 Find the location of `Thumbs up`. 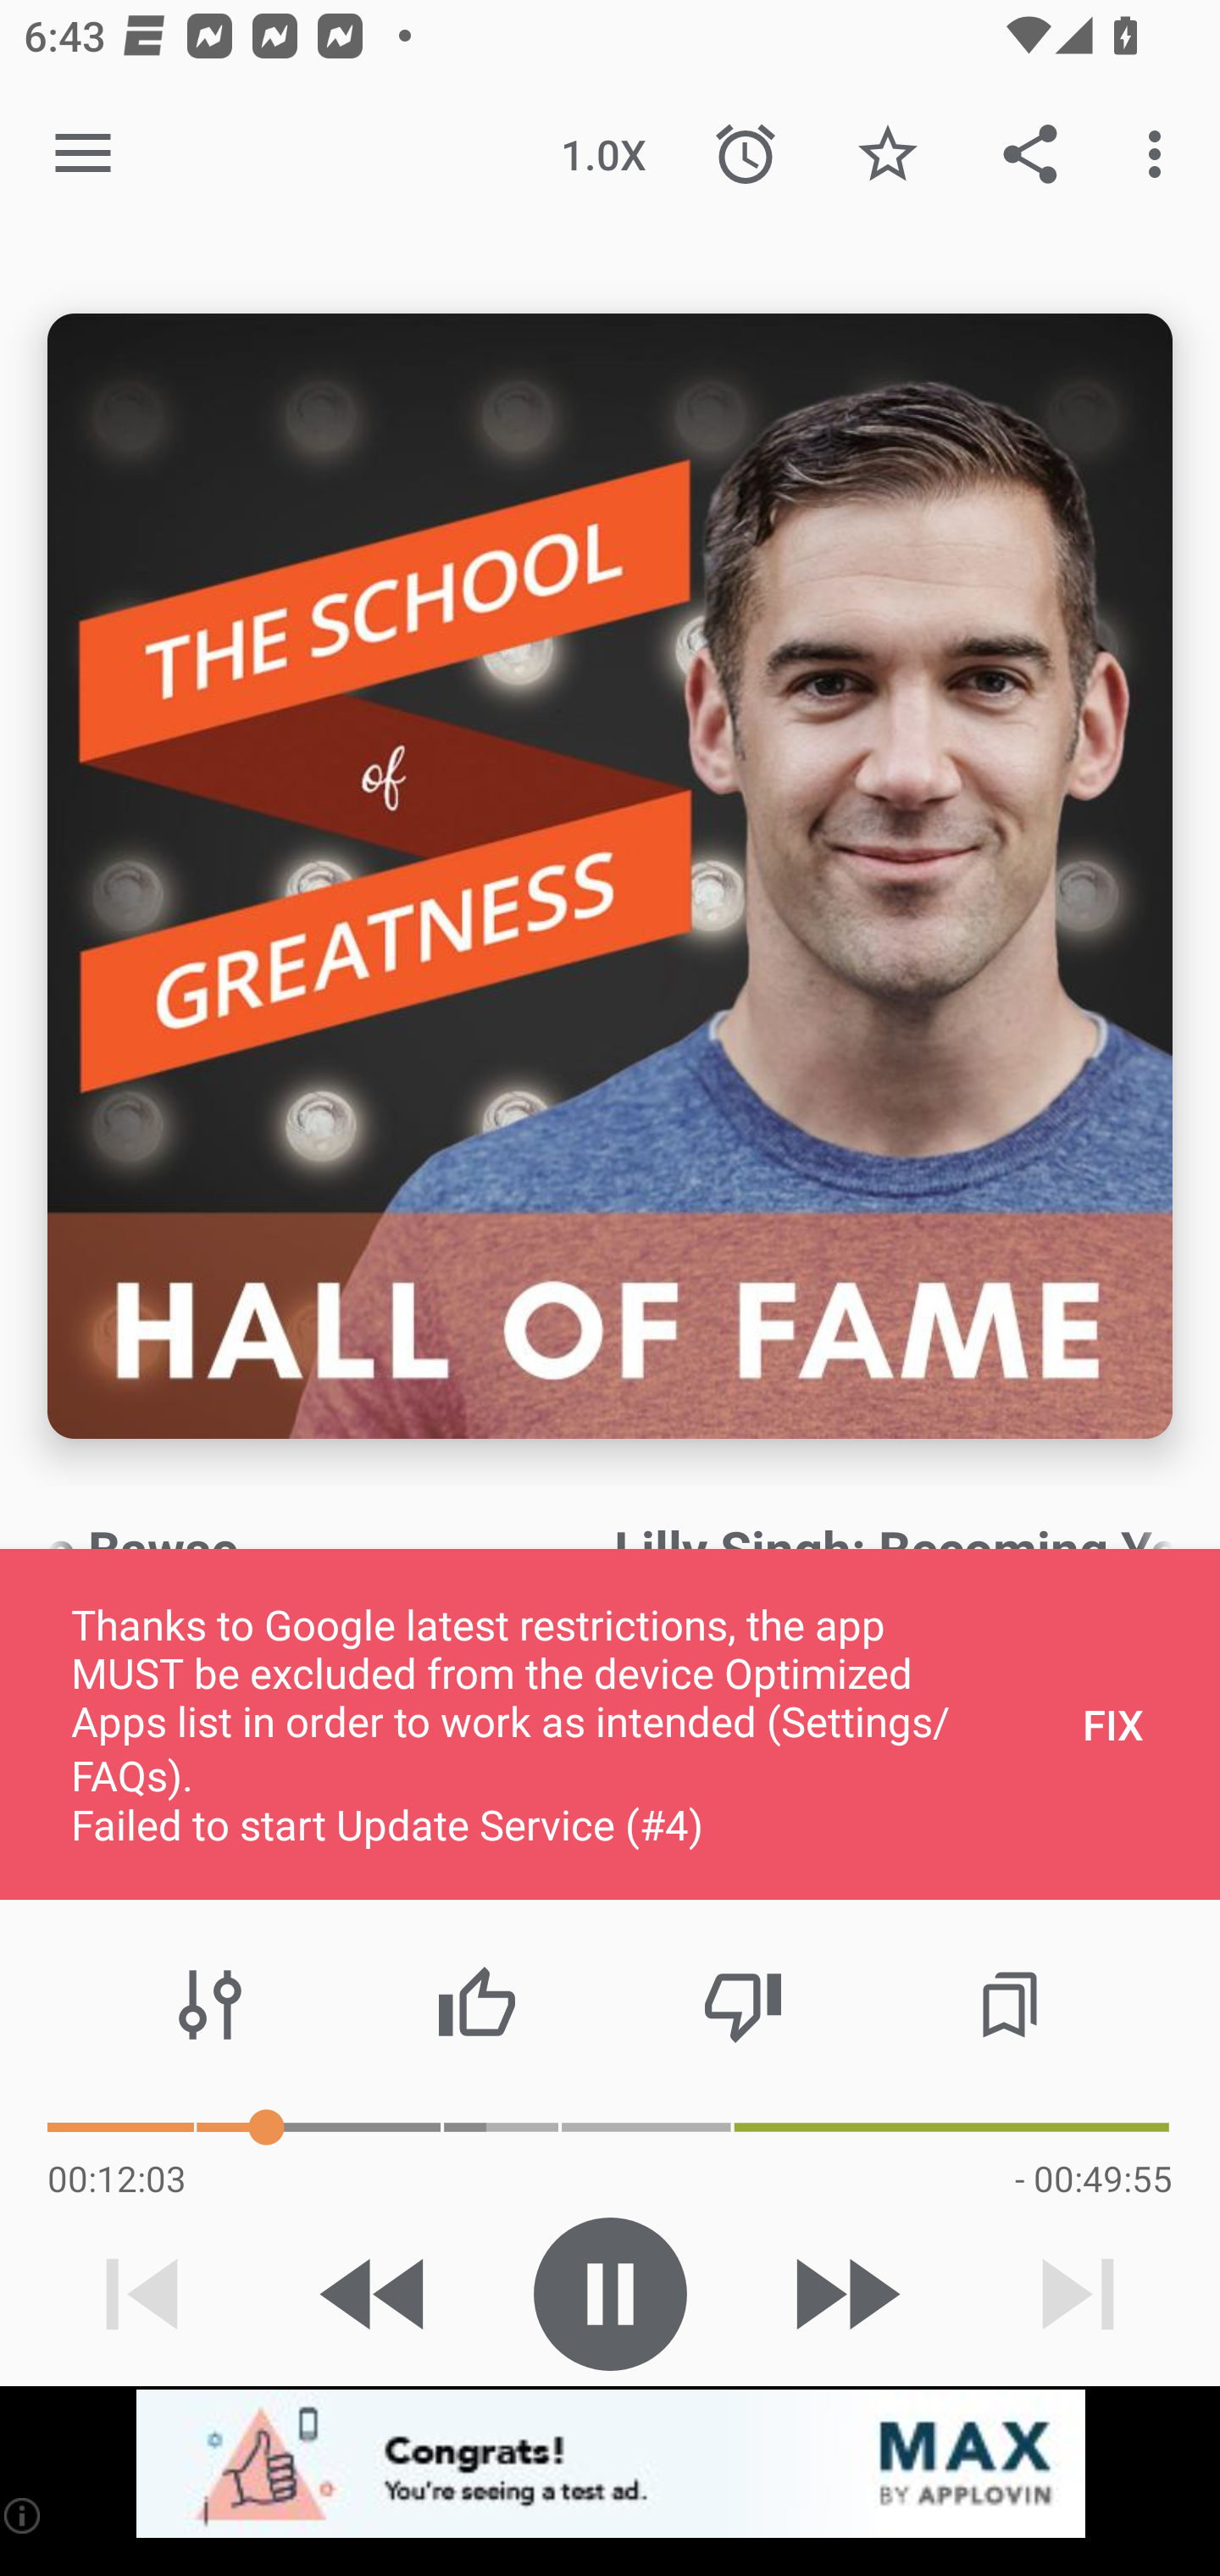

Thumbs up is located at coordinates (476, 2005).